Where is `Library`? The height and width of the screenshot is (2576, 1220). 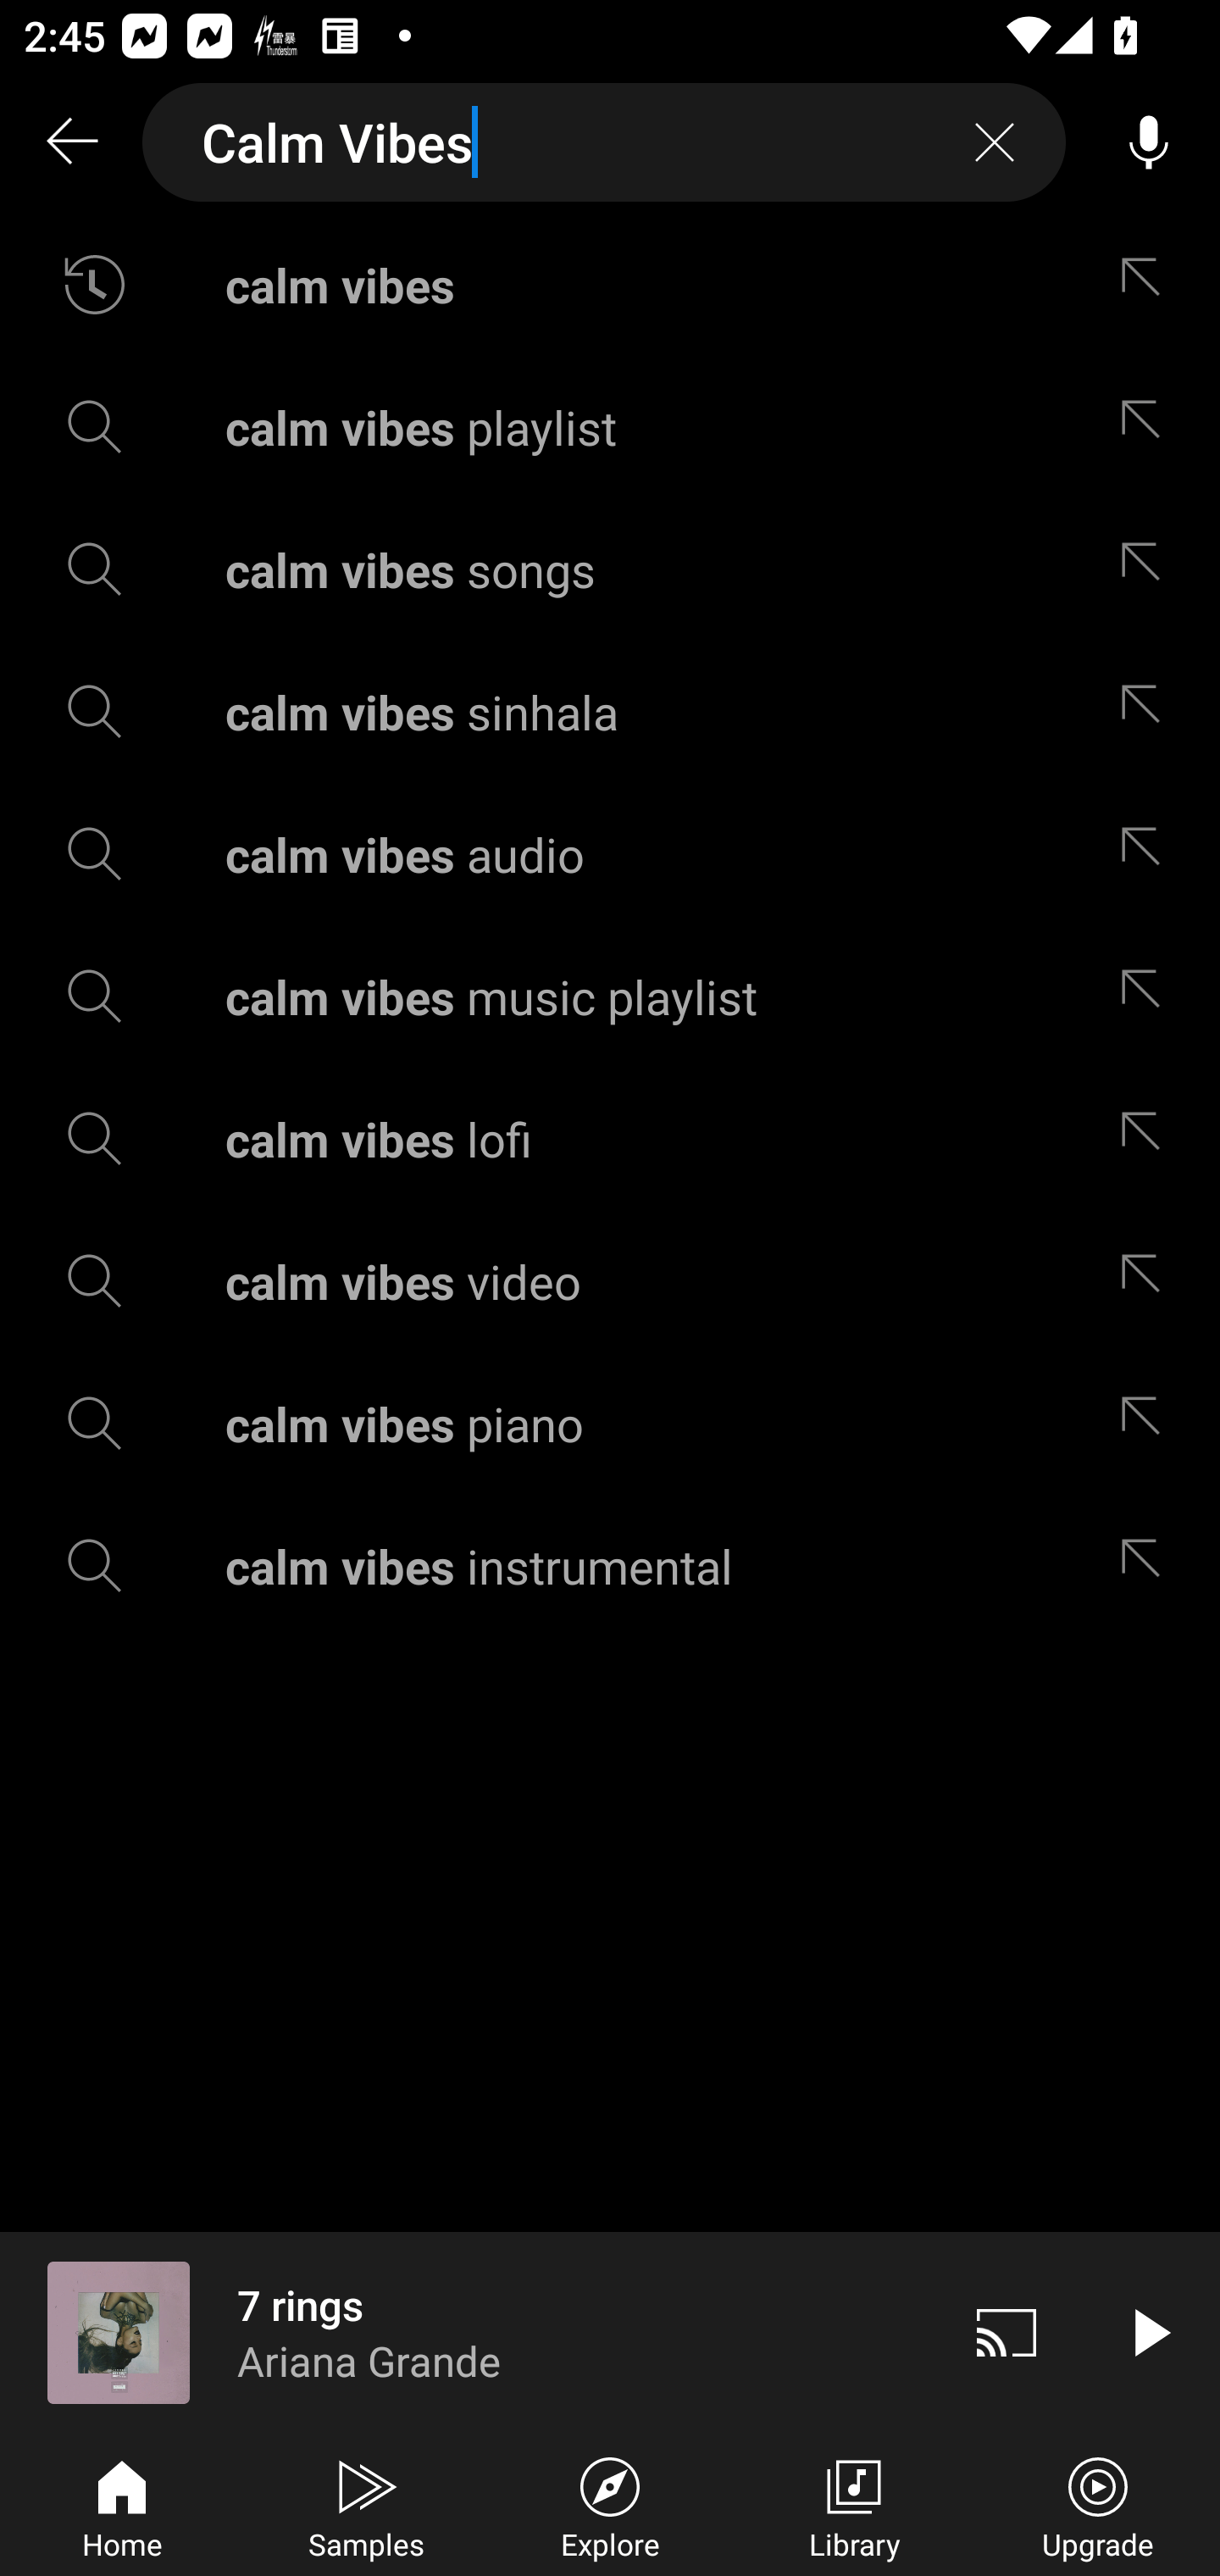 Library is located at coordinates (854, 2505).